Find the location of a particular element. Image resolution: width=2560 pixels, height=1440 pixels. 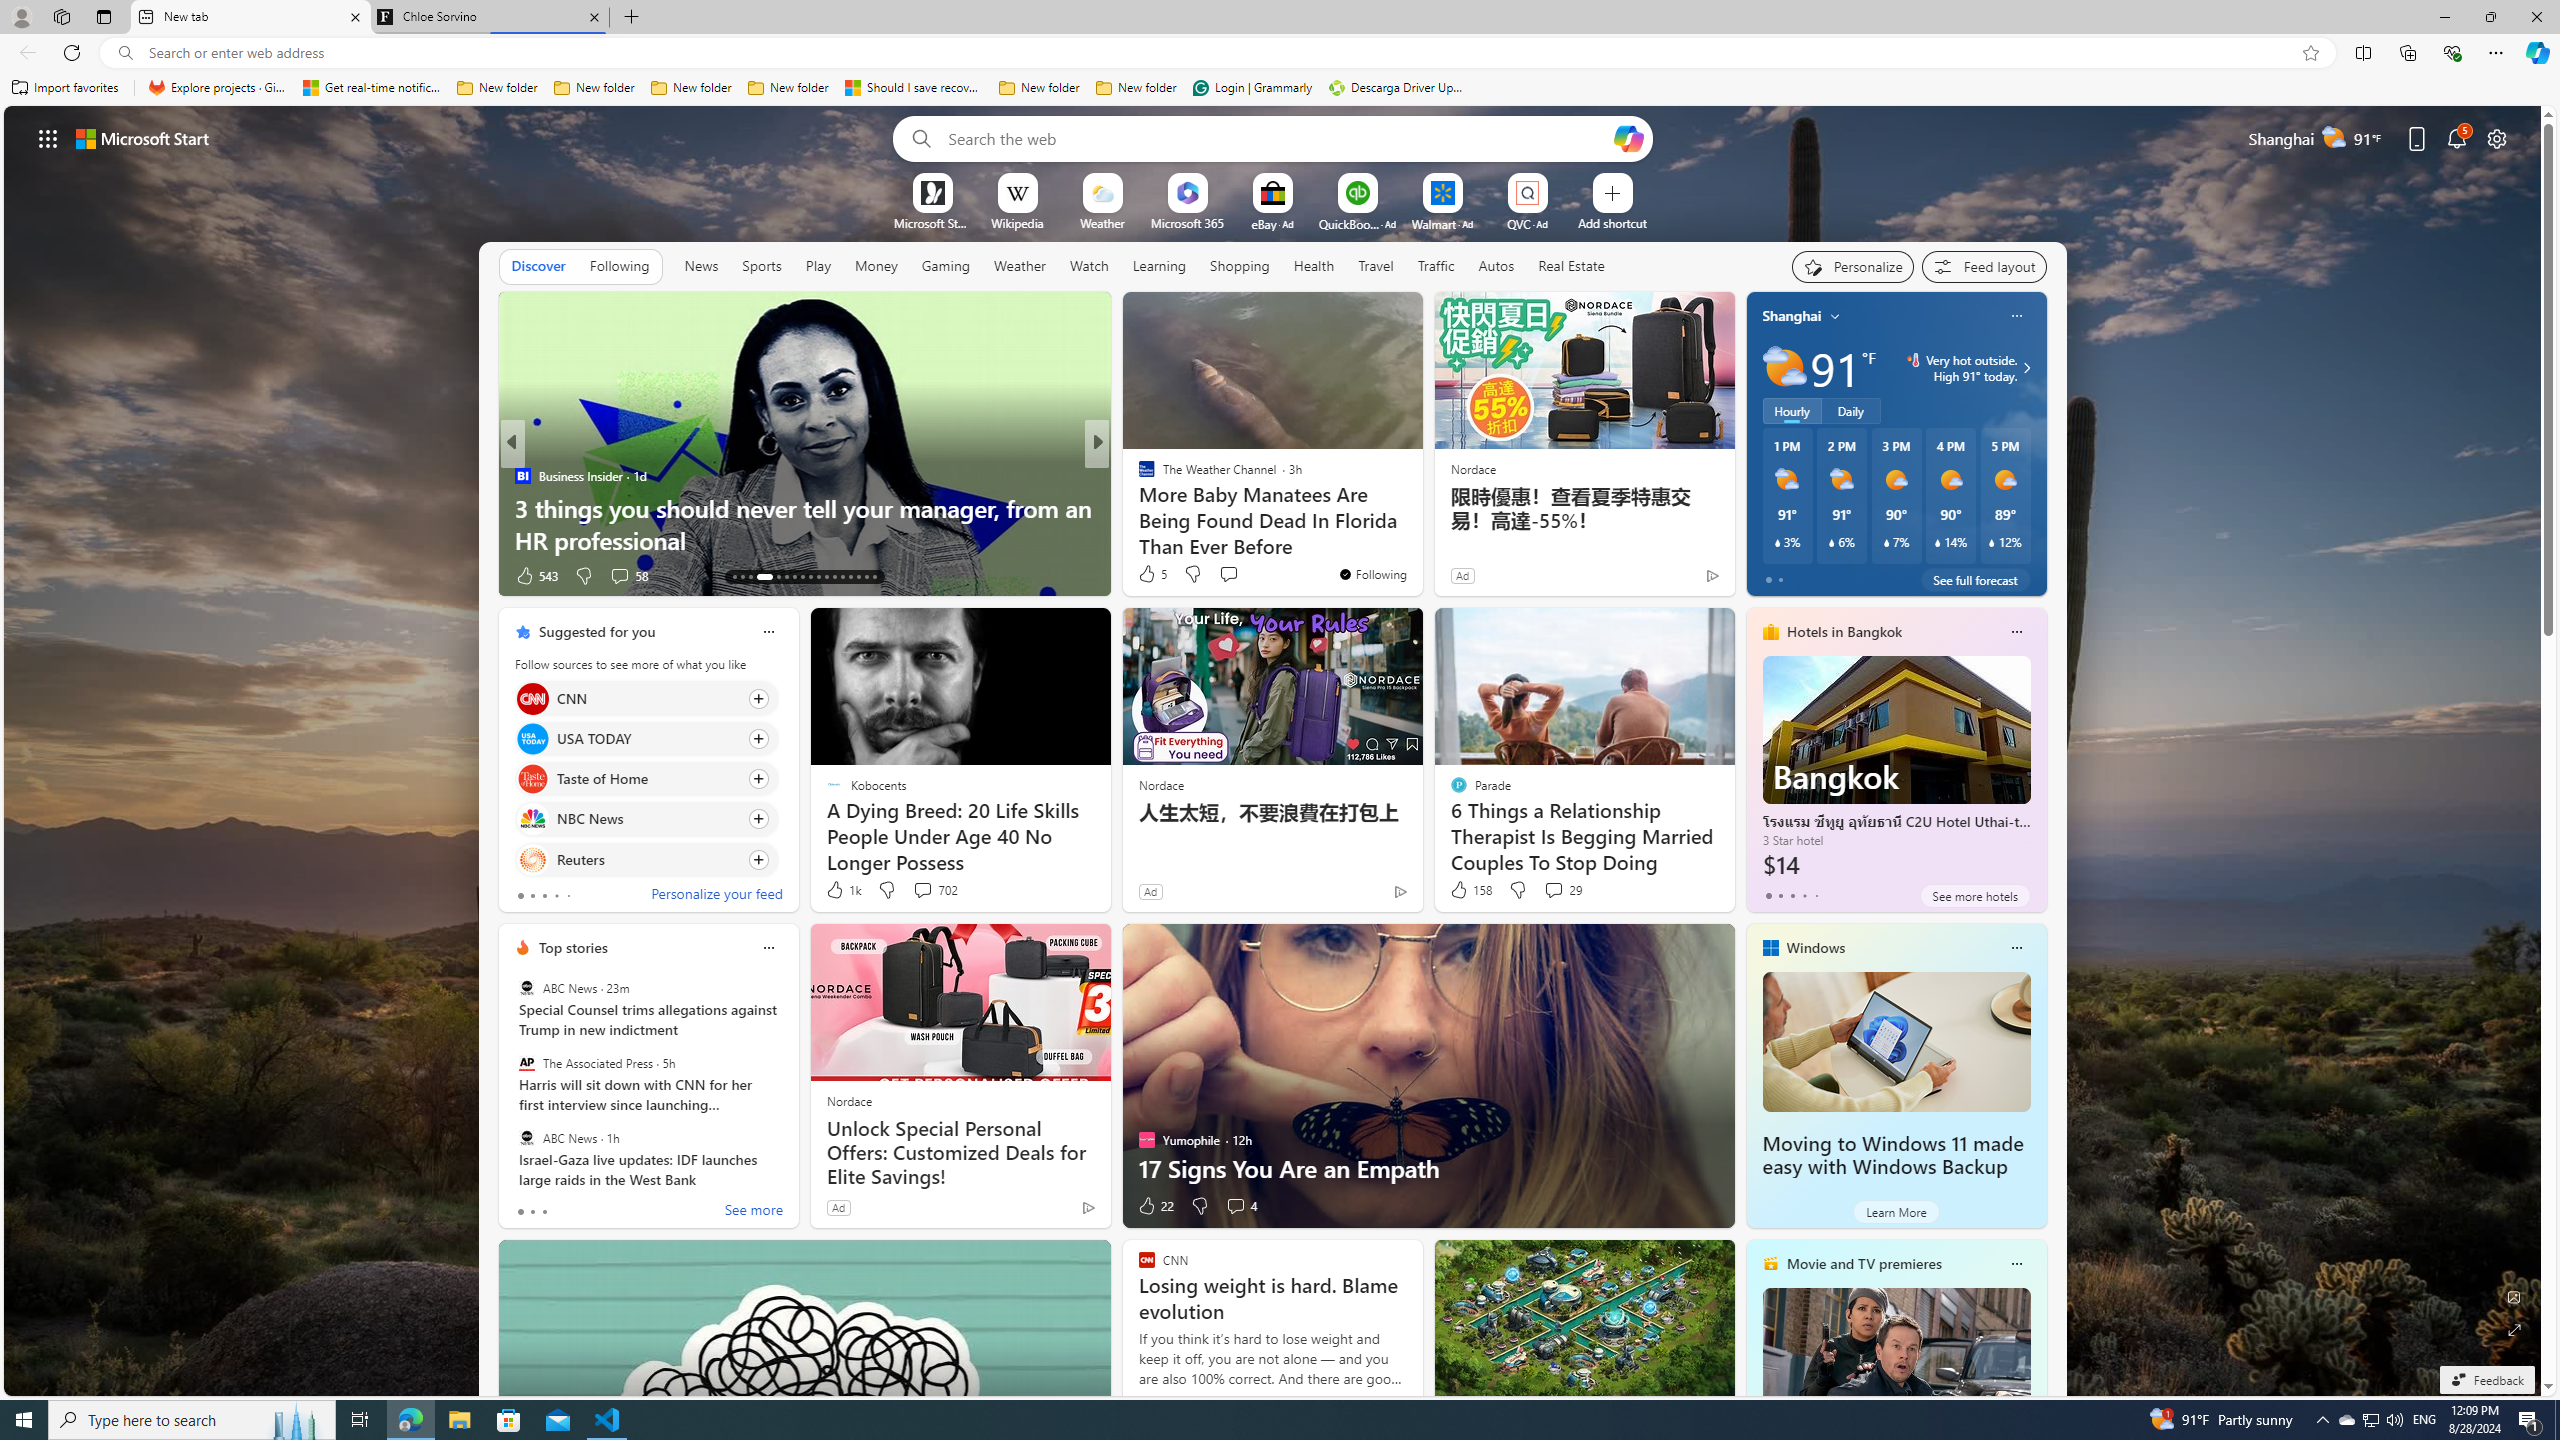

Descarga Driver Updater is located at coordinates (1398, 88).